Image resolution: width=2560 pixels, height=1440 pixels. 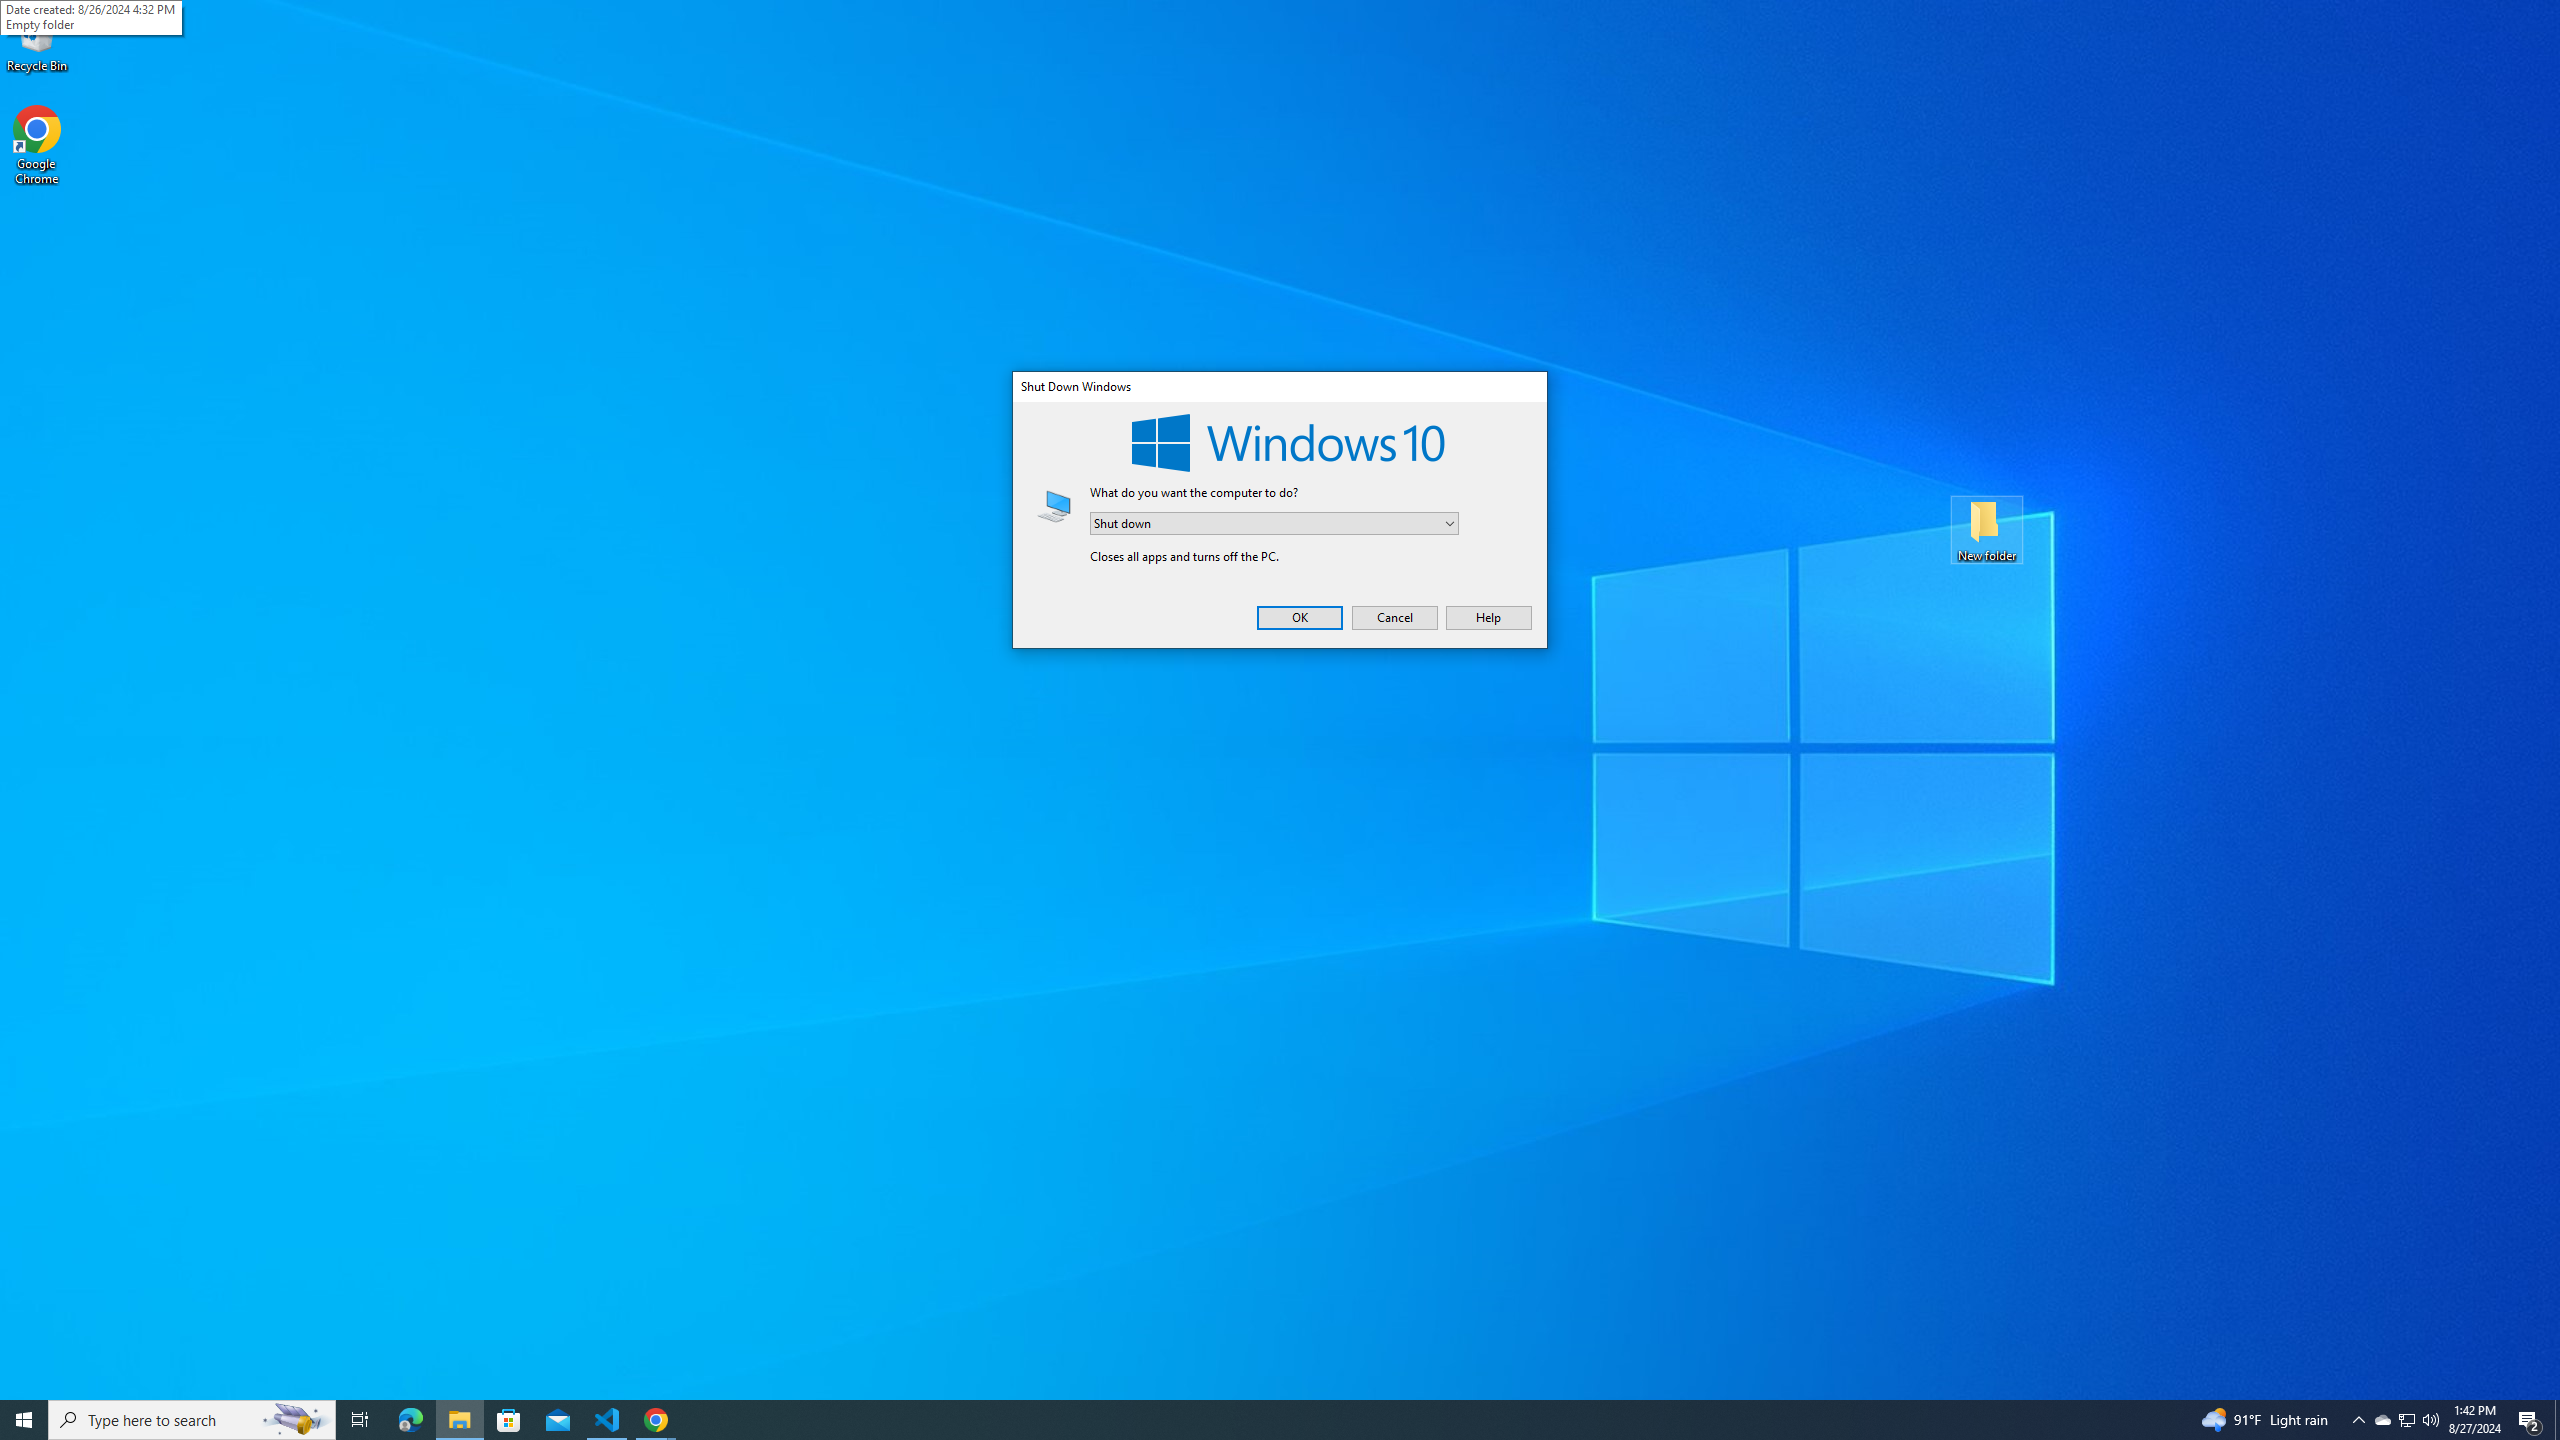 I want to click on Action Center, 2 new notifications, so click(x=2530, y=1420).